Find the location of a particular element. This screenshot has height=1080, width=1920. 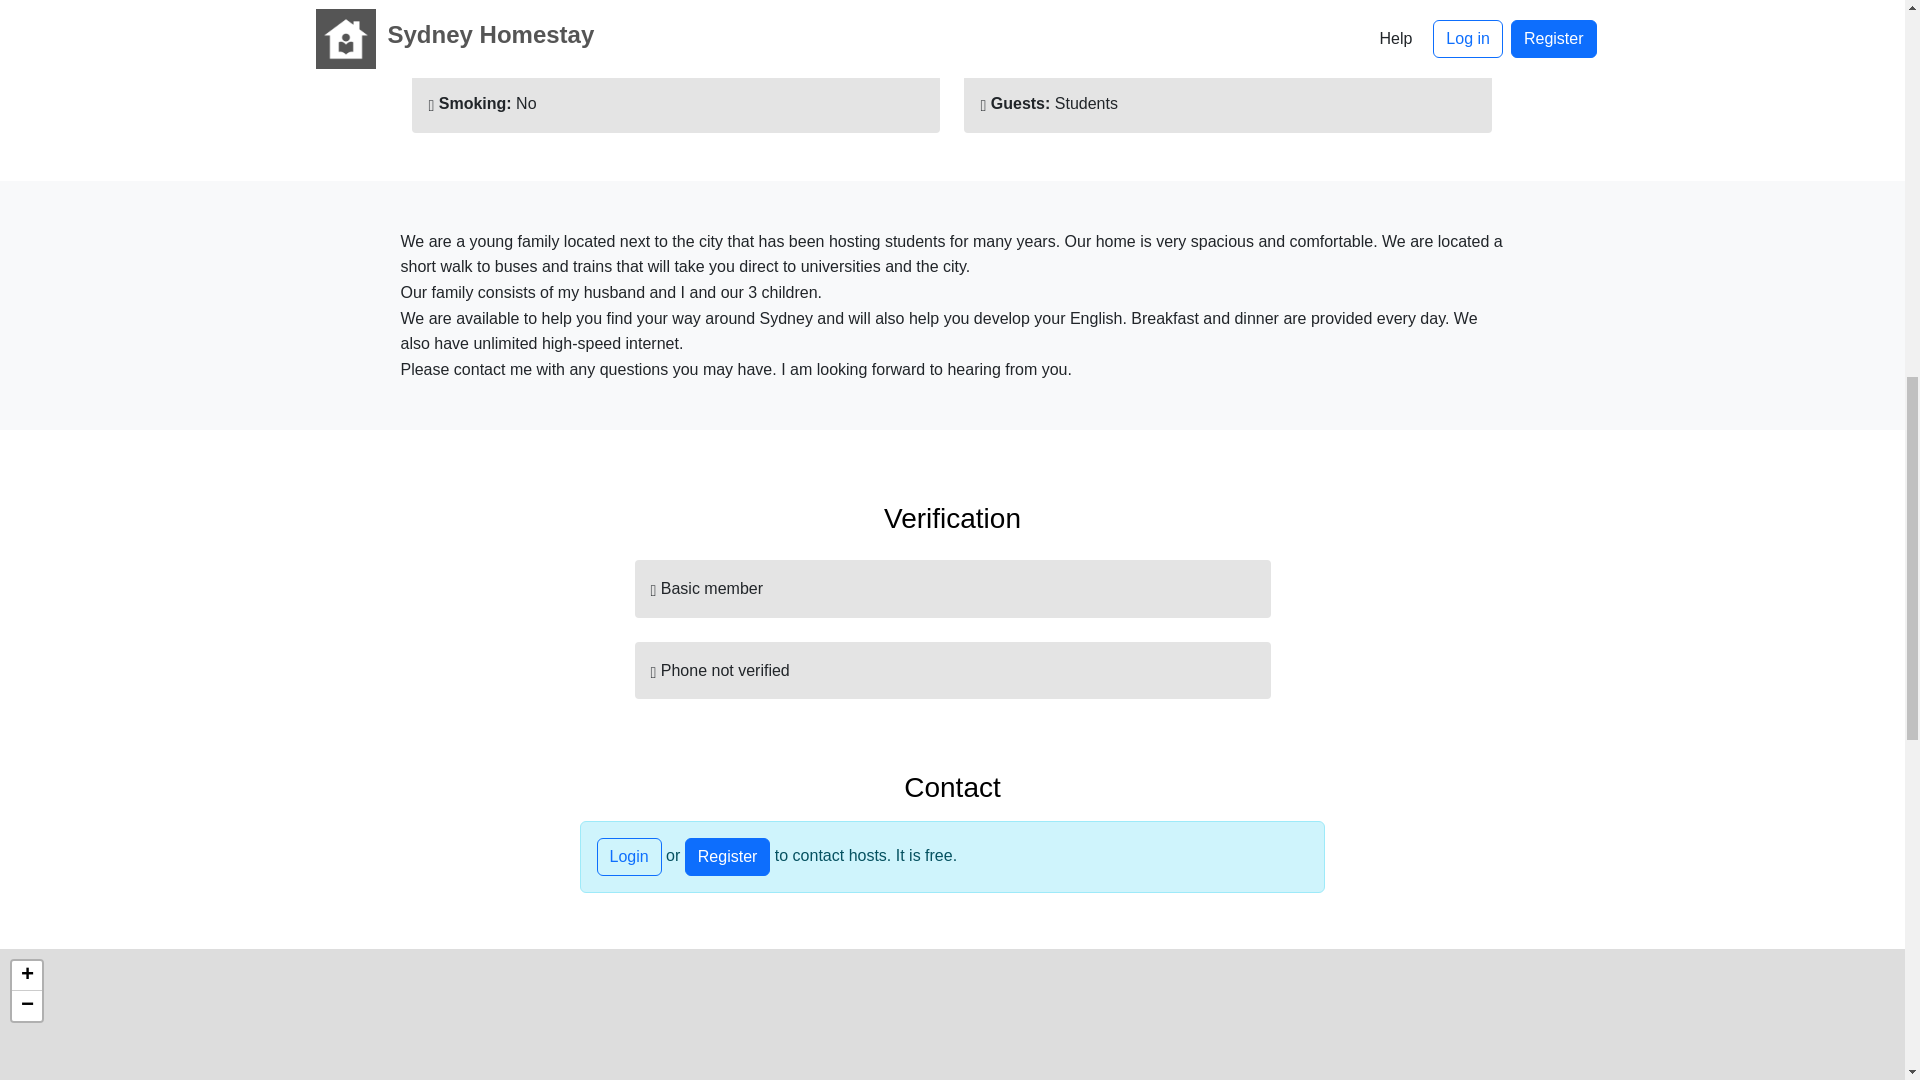

Login is located at coordinates (628, 856).